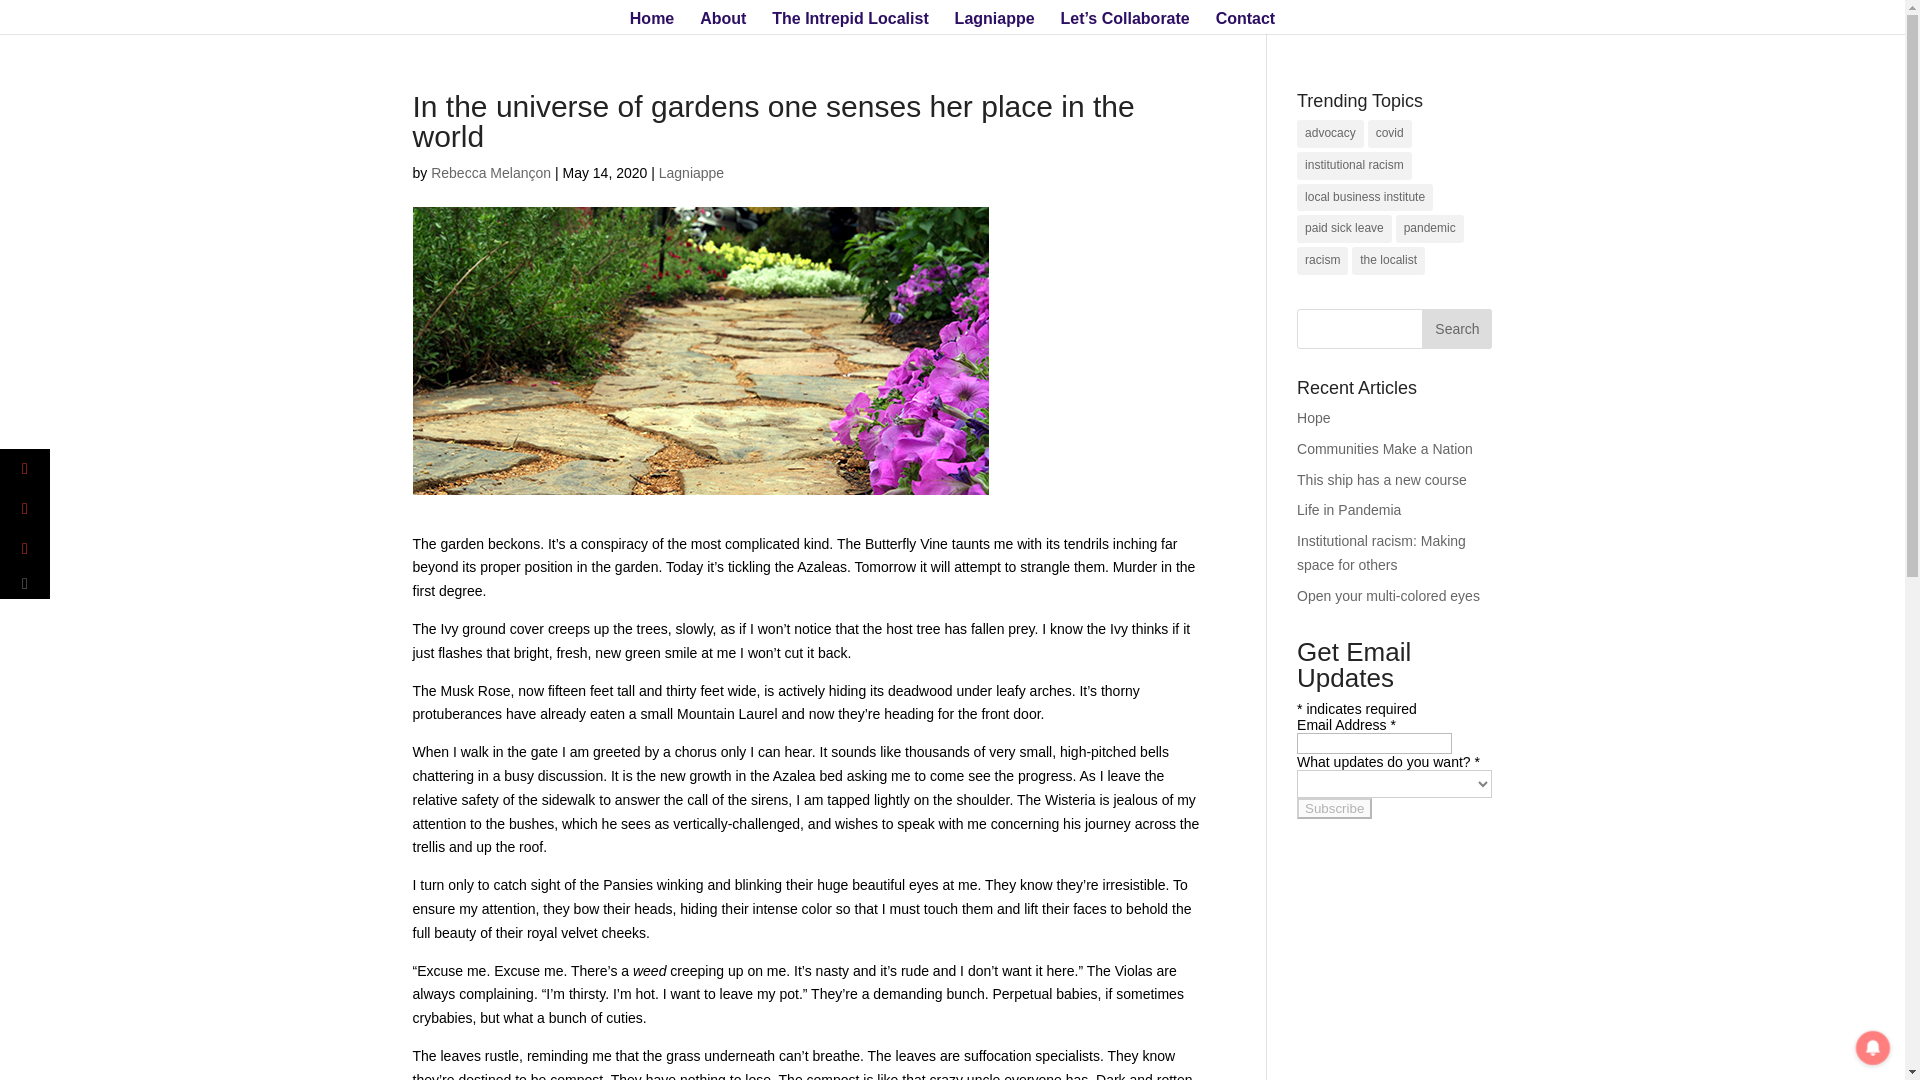 The image size is (1920, 1080). I want to click on Contact, so click(1246, 22).